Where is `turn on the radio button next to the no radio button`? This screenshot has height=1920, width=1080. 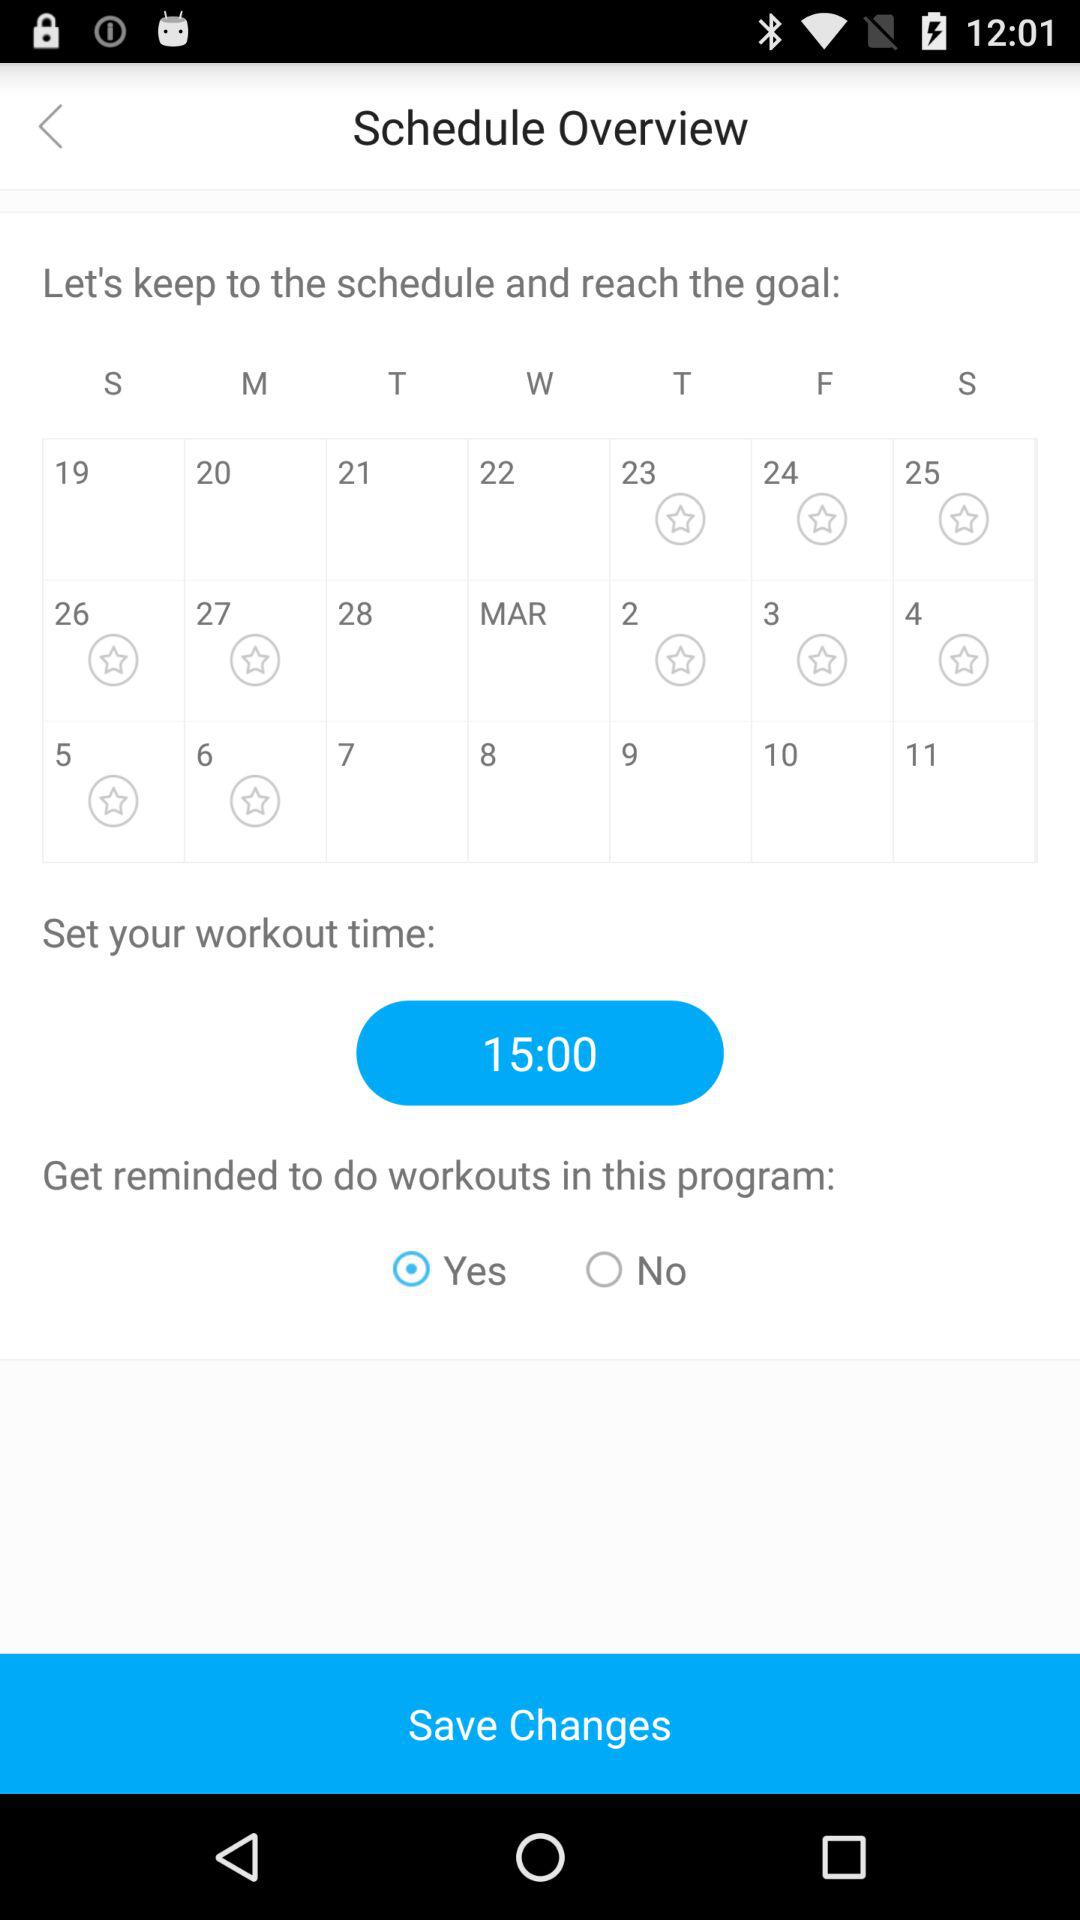
turn on the radio button next to the no radio button is located at coordinates (450, 1269).